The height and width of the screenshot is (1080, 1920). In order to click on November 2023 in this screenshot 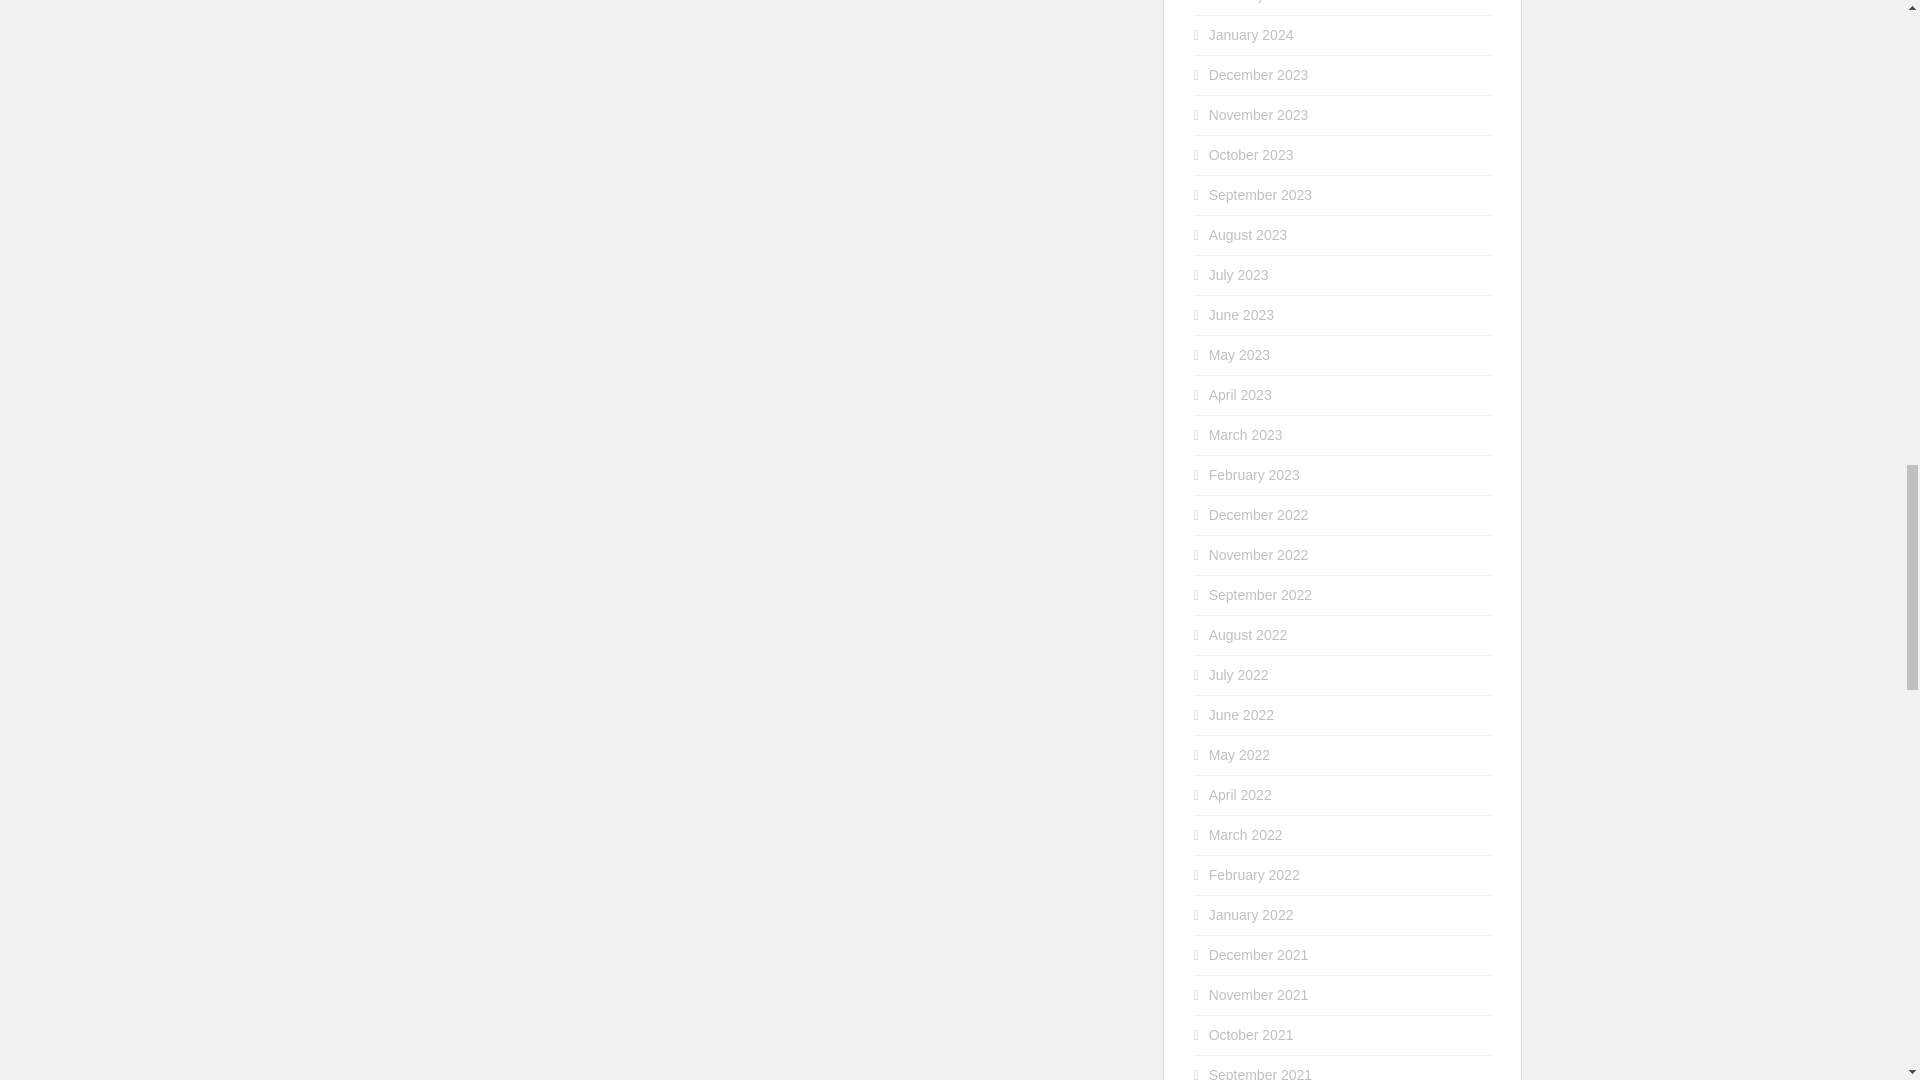, I will do `click(1259, 114)`.